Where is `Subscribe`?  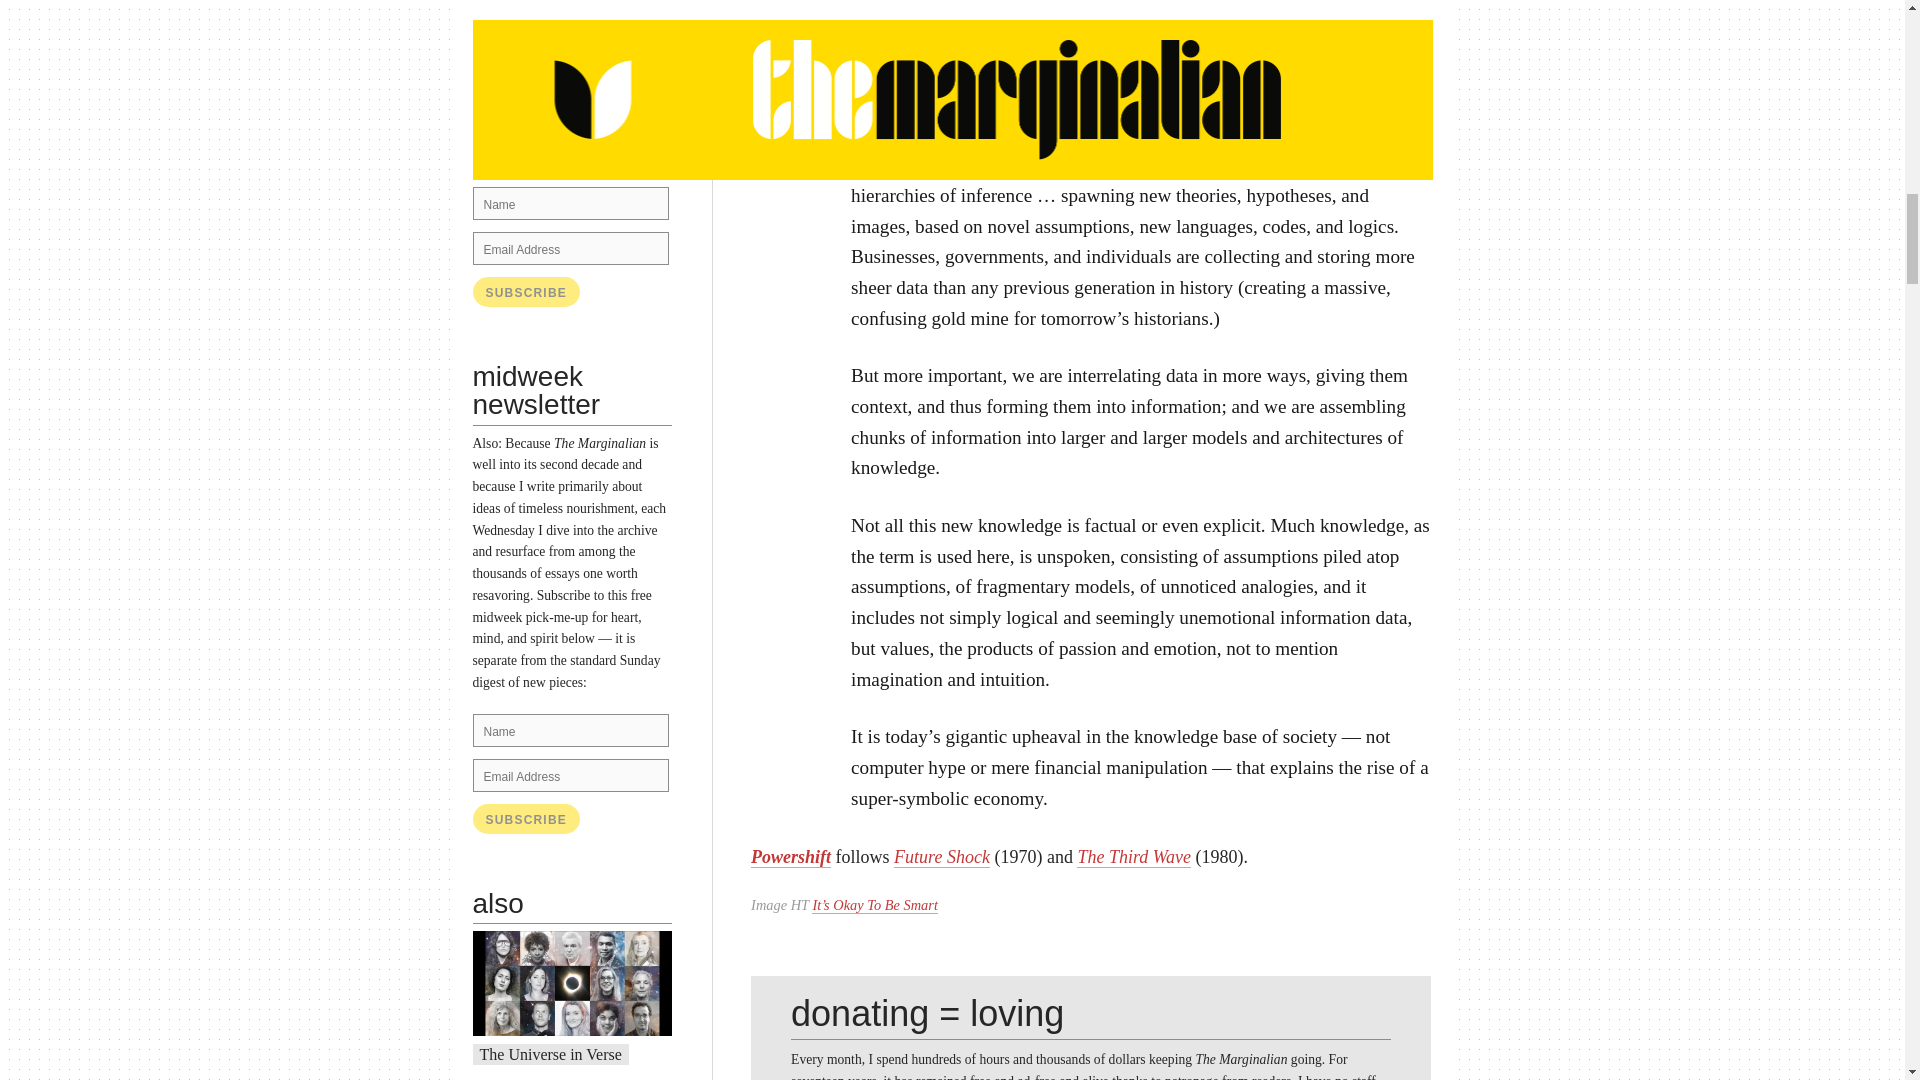
Subscribe is located at coordinates (526, 291).